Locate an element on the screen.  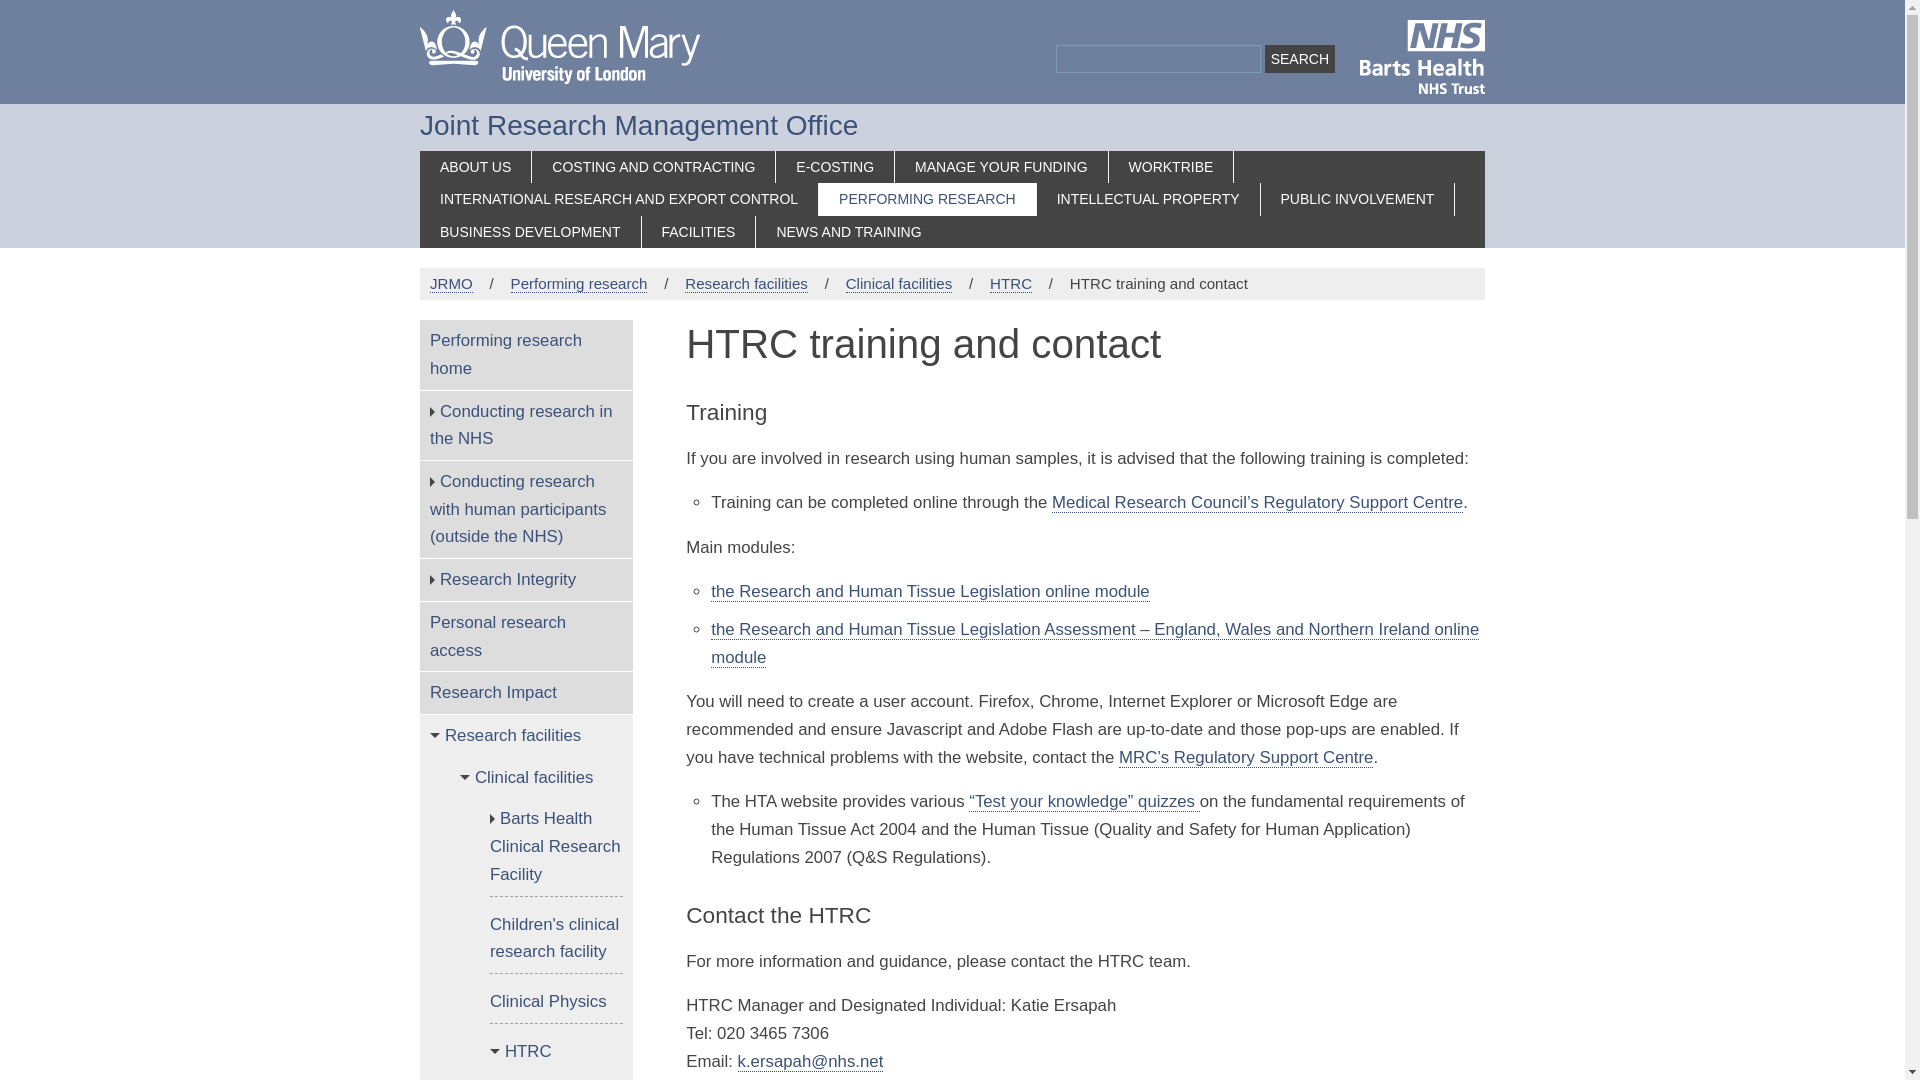
Performing research is located at coordinates (579, 284).